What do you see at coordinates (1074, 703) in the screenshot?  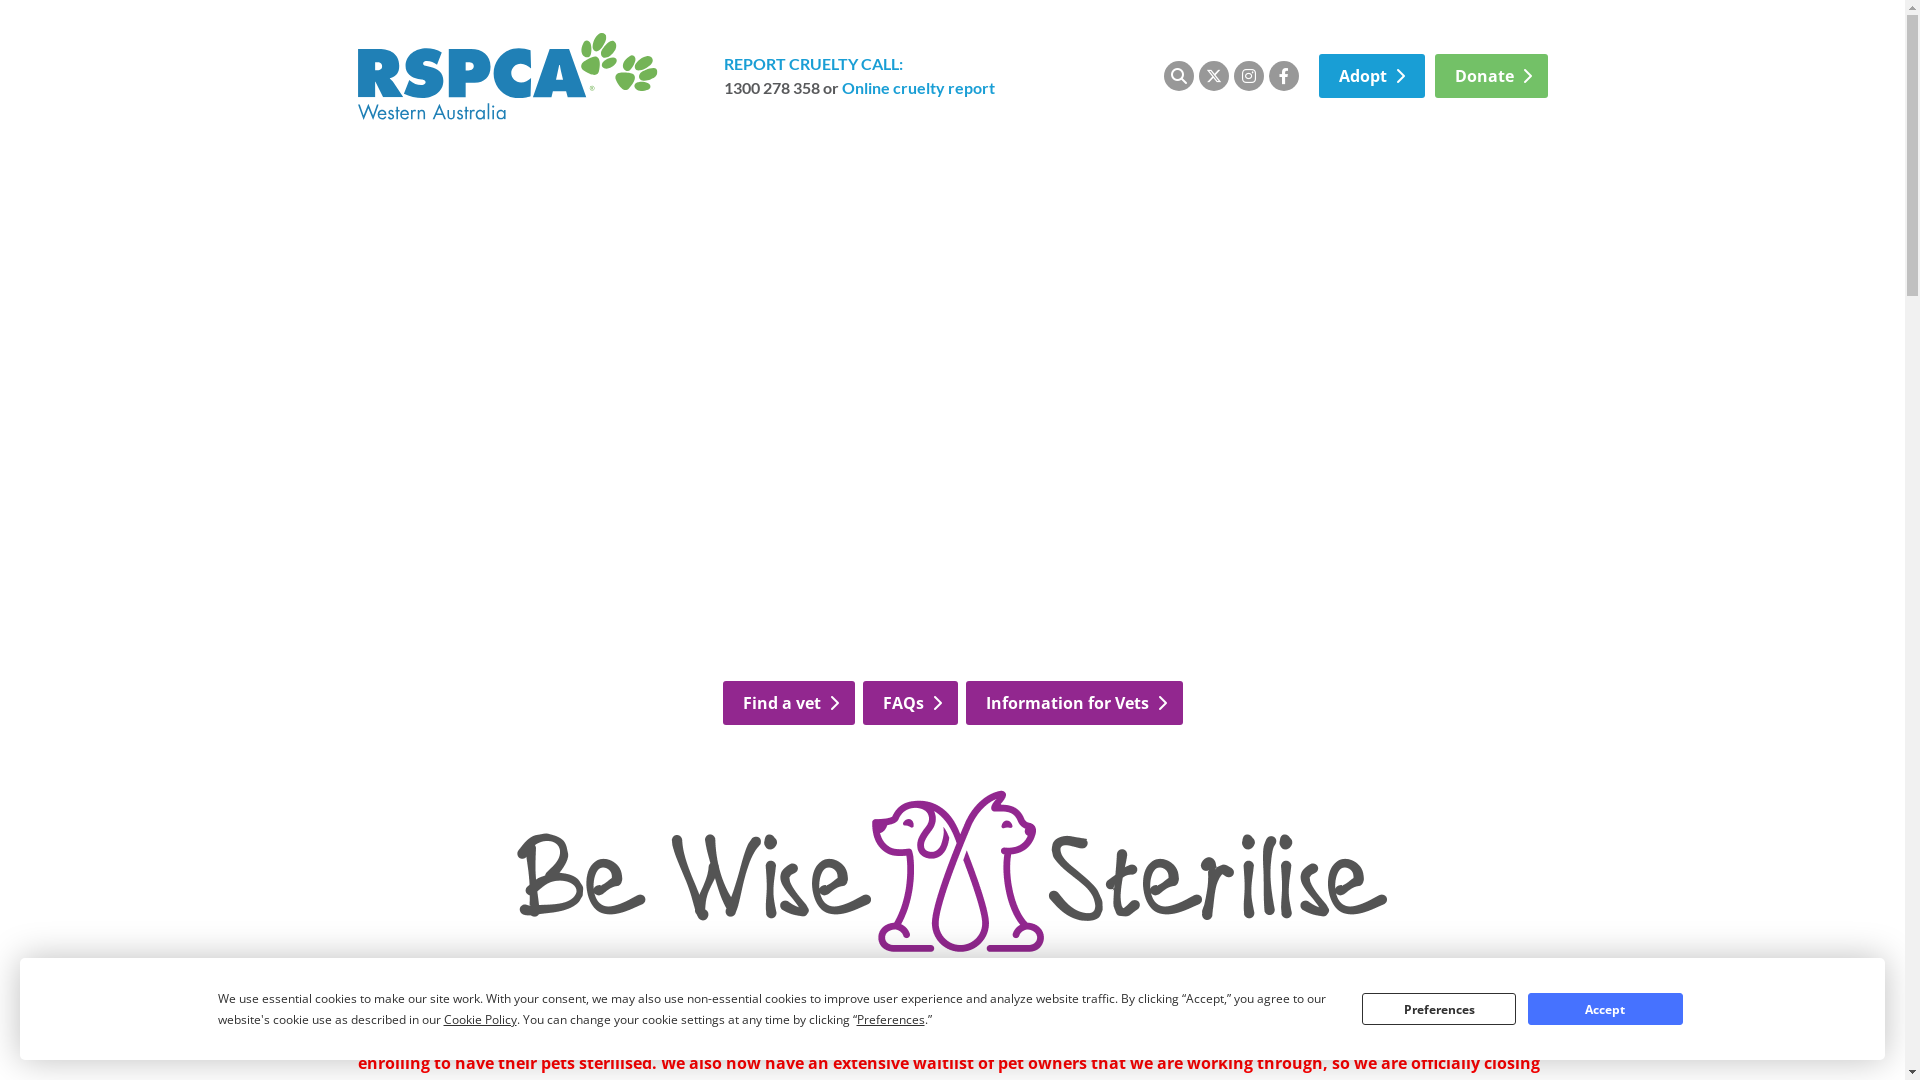 I see `Information for Vets` at bounding box center [1074, 703].